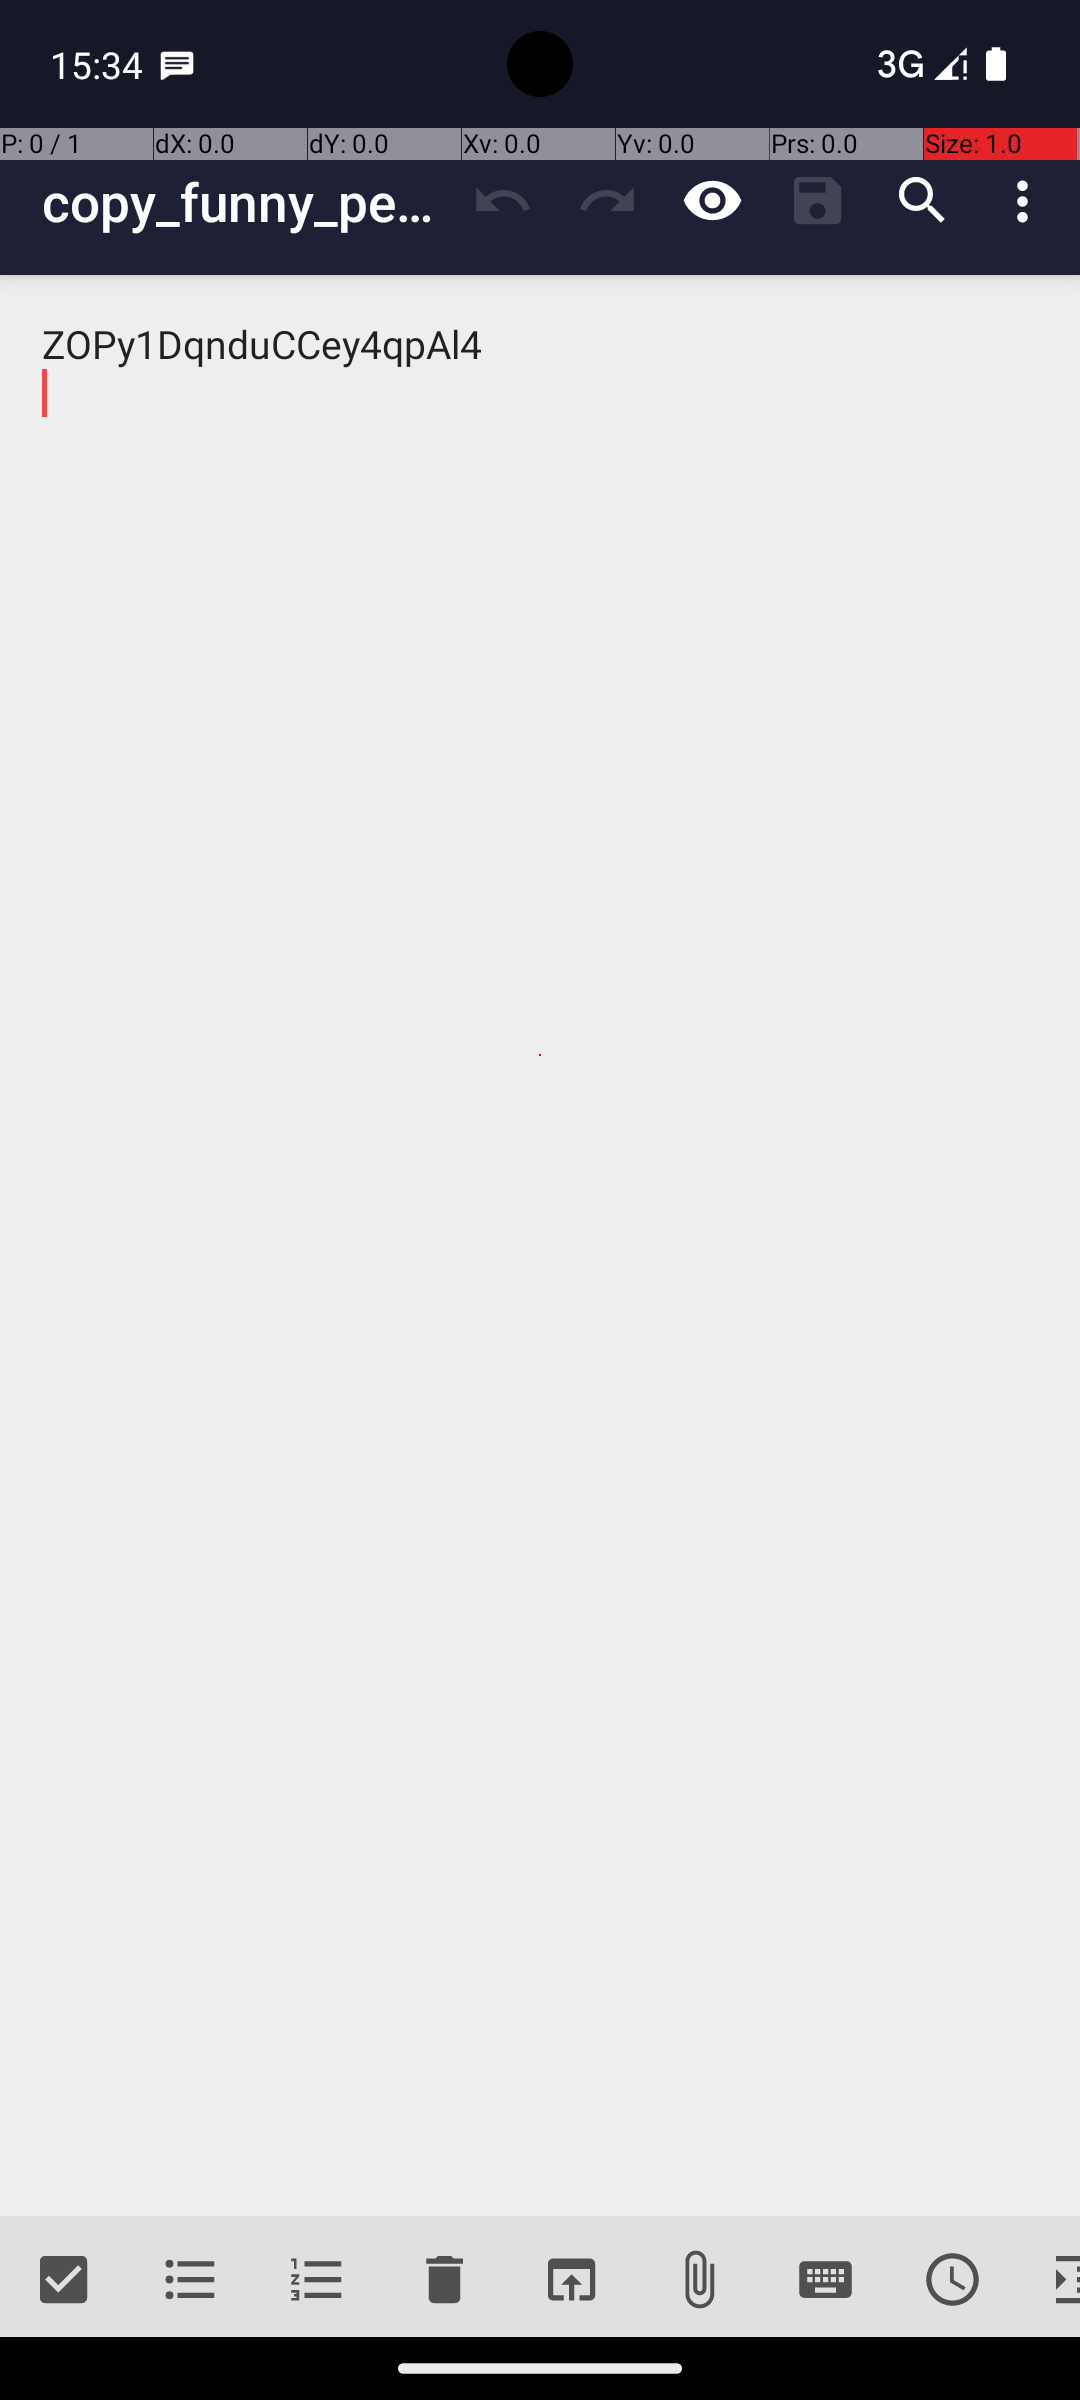  Describe the element at coordinates (502, 201) in the screenshot. I see `Undo` at that location.